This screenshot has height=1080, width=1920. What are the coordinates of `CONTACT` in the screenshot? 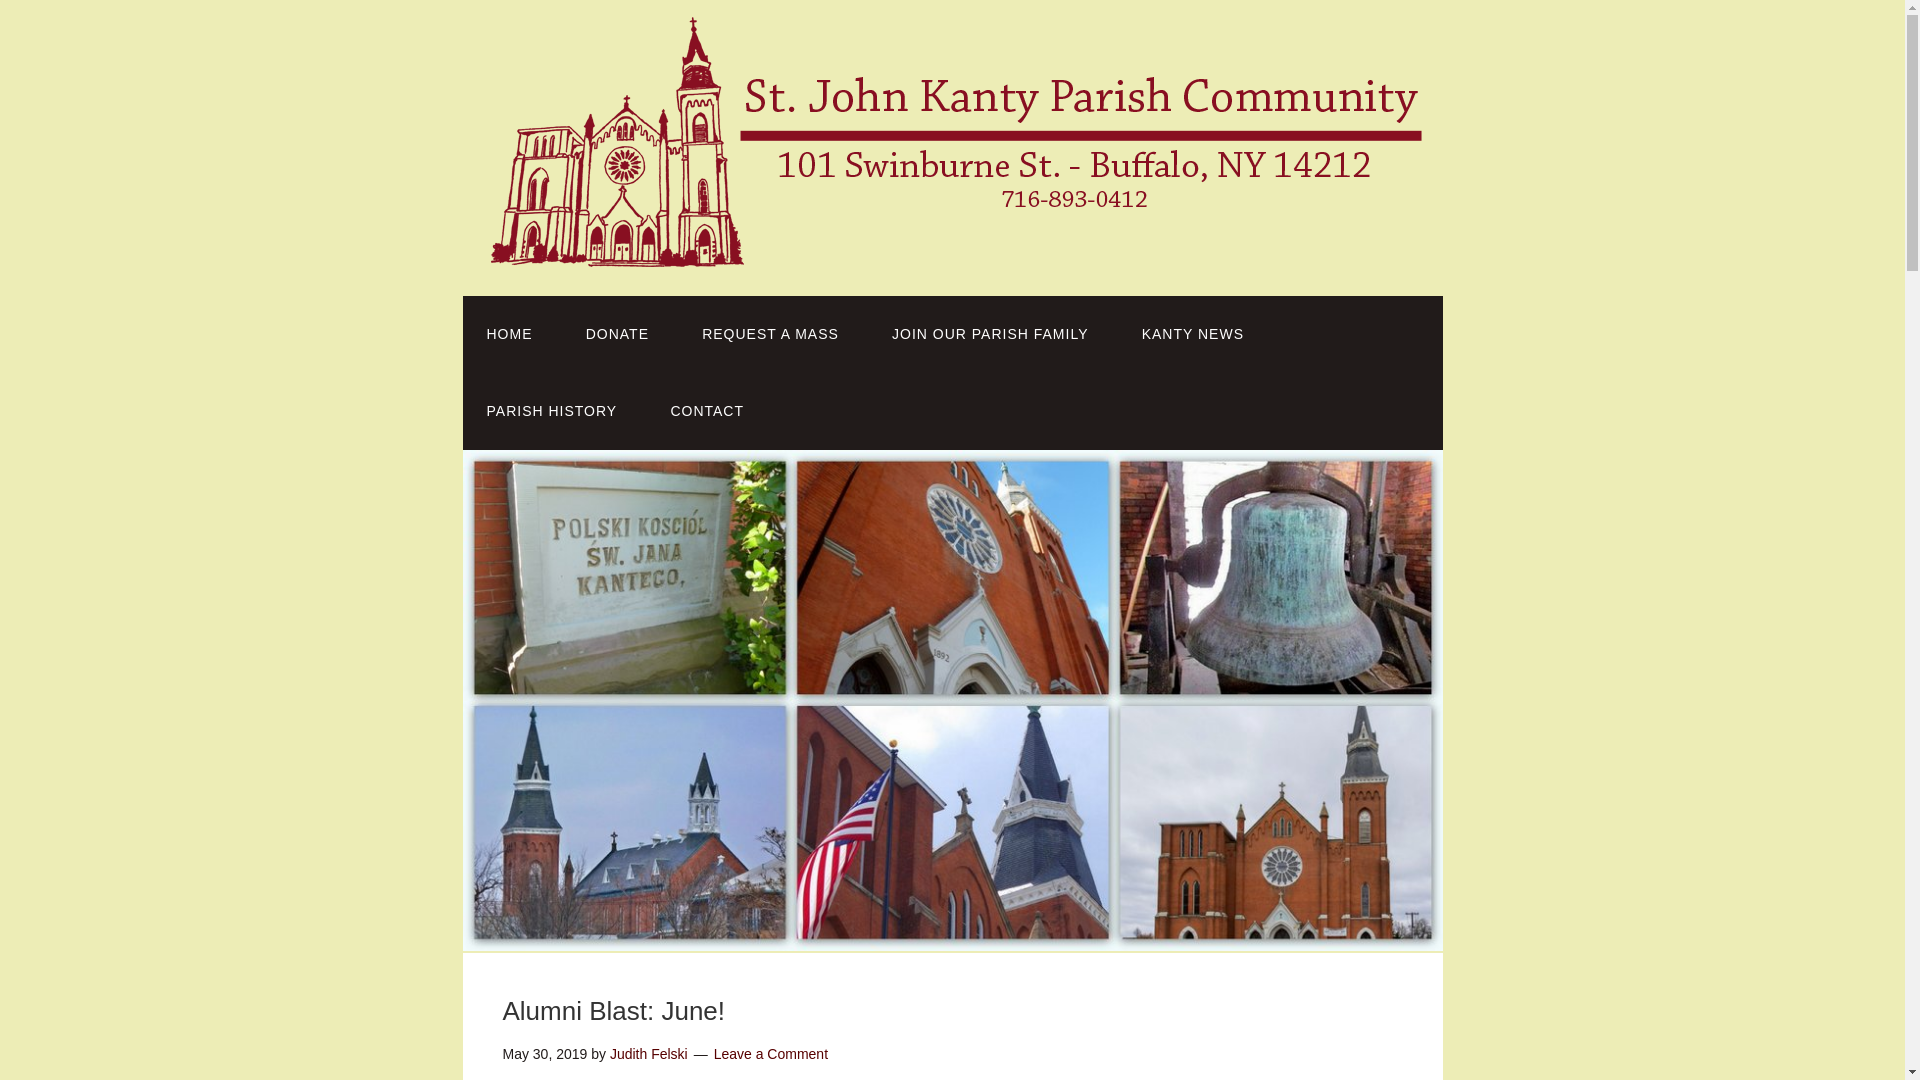 It's located at (706, 411).